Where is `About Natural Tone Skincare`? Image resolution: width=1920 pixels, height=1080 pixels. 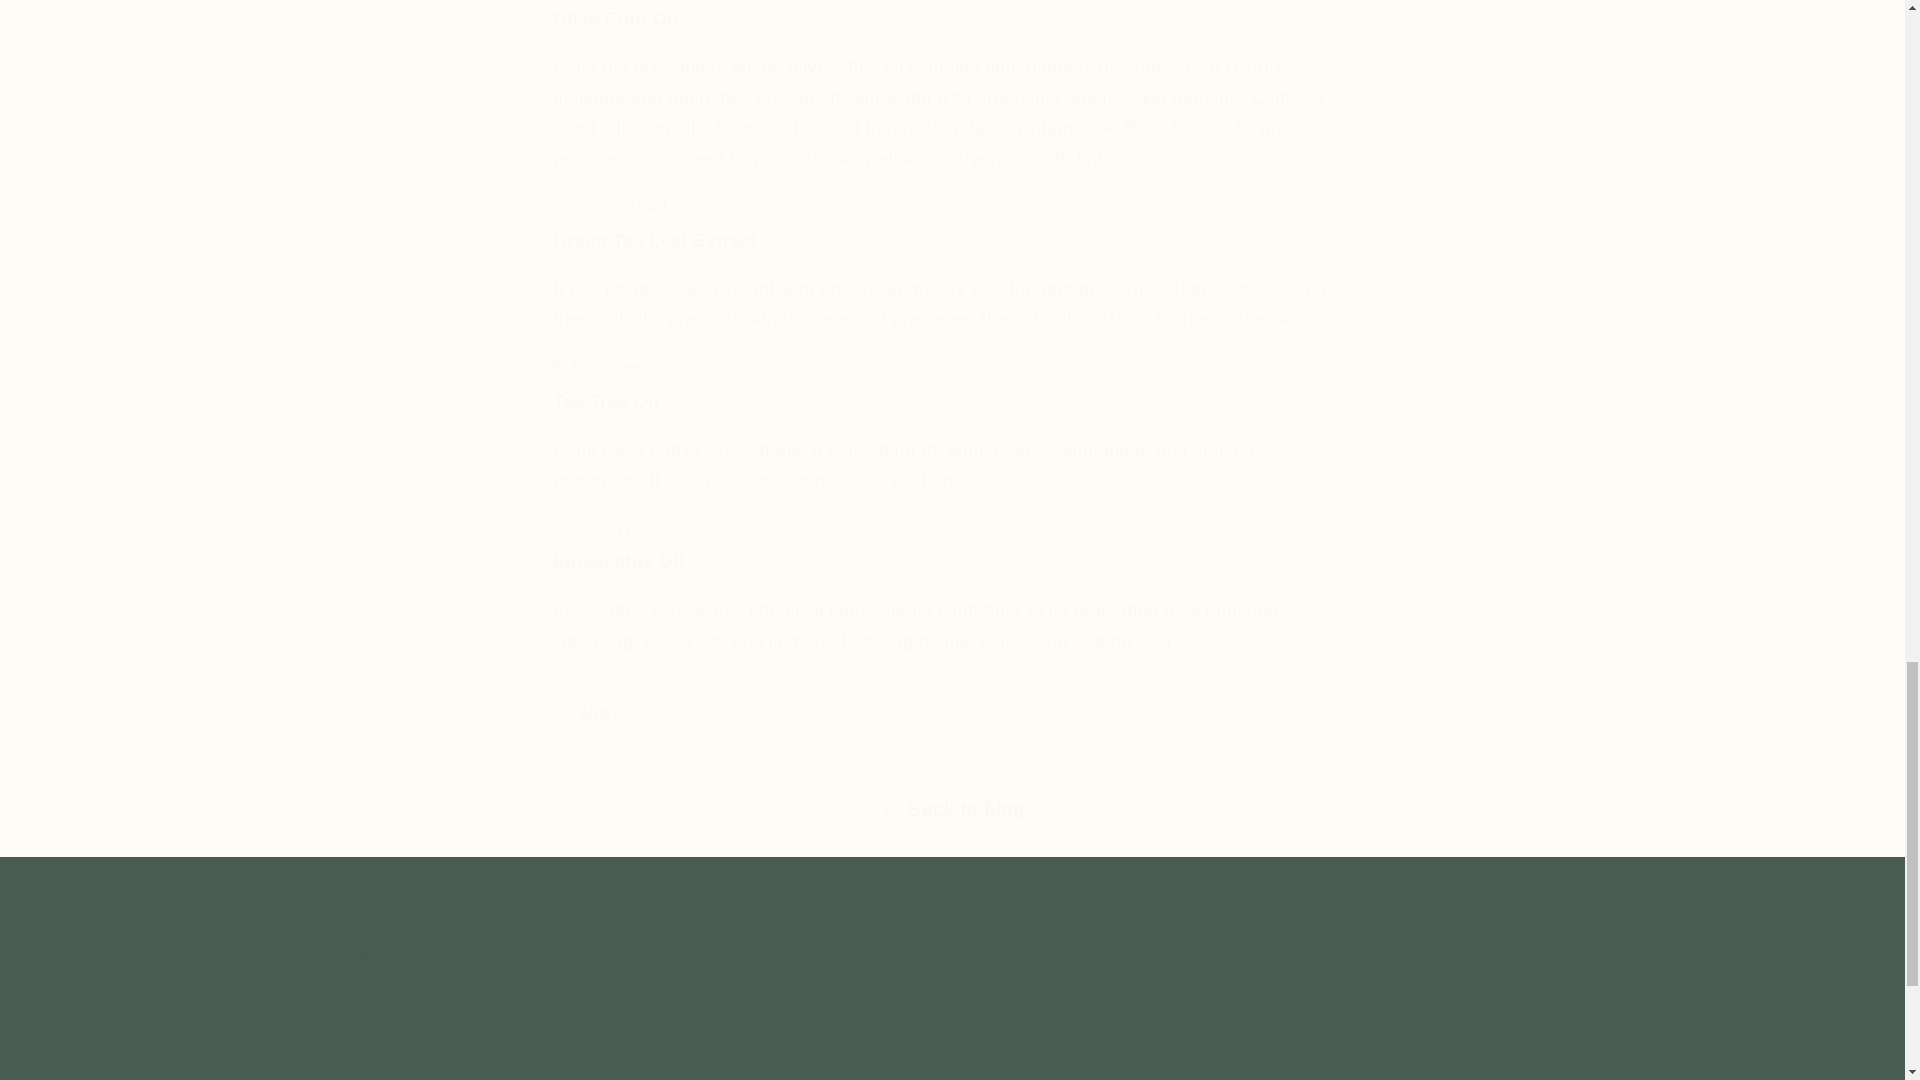 About Natural Tone Skincare is located at coordinates (1418, 1016).